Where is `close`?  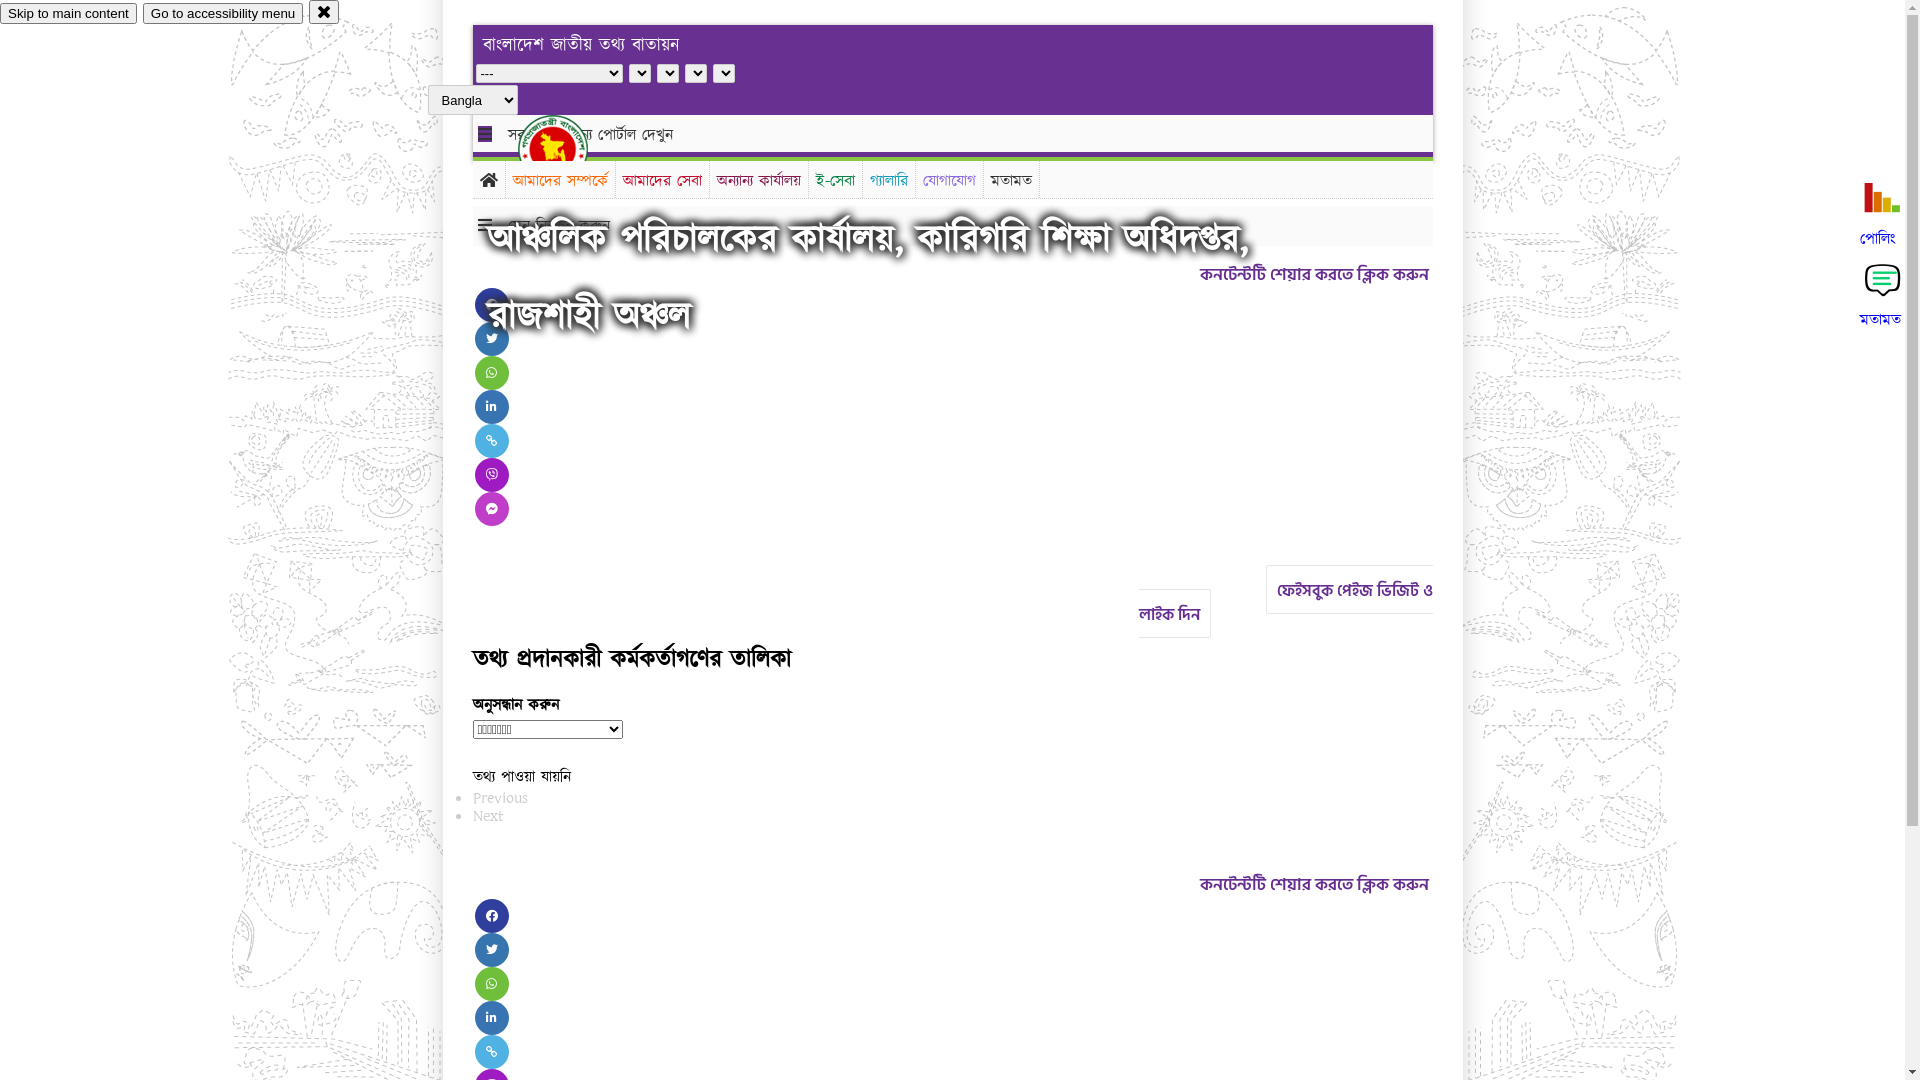 close is located at coordinates (324, 12).